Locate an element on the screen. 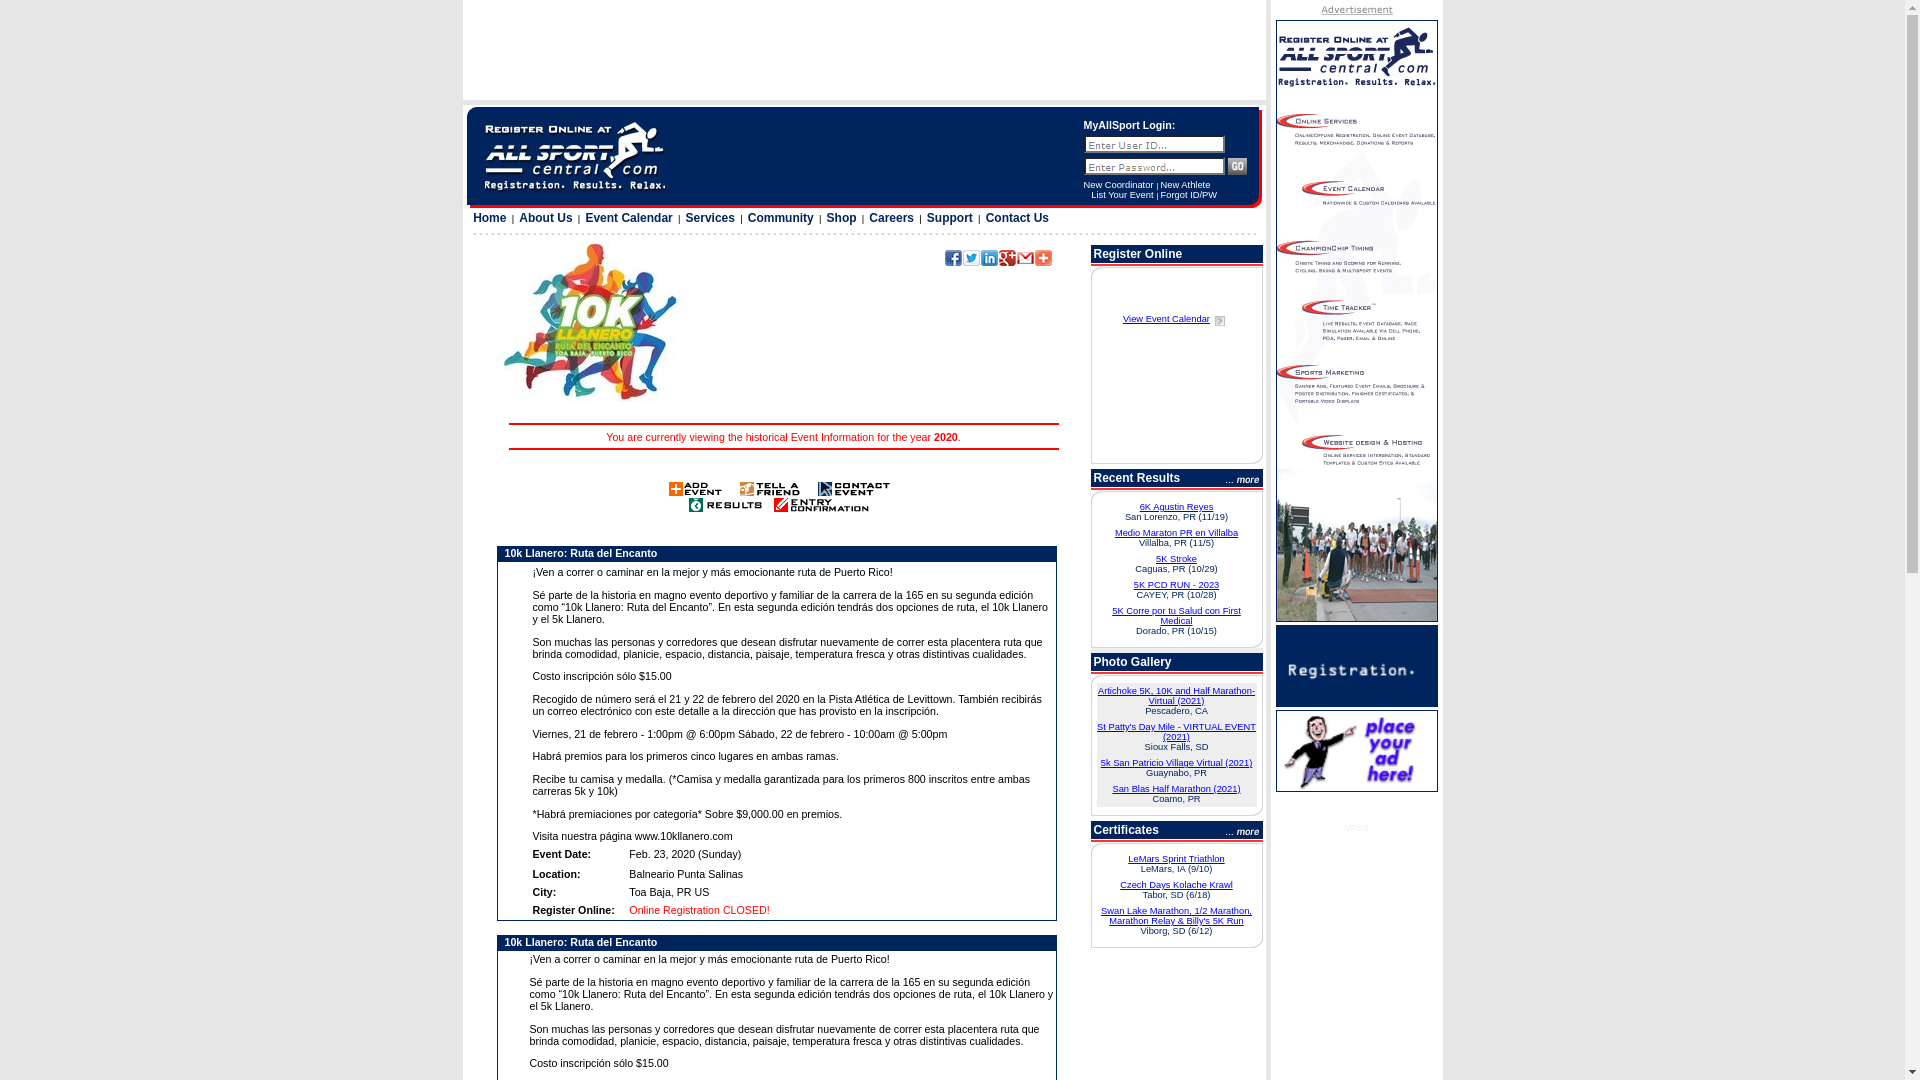  St Patty's Day Mile - VIRTUAL EVENT (2021) is located at coordinates (1176, 732).